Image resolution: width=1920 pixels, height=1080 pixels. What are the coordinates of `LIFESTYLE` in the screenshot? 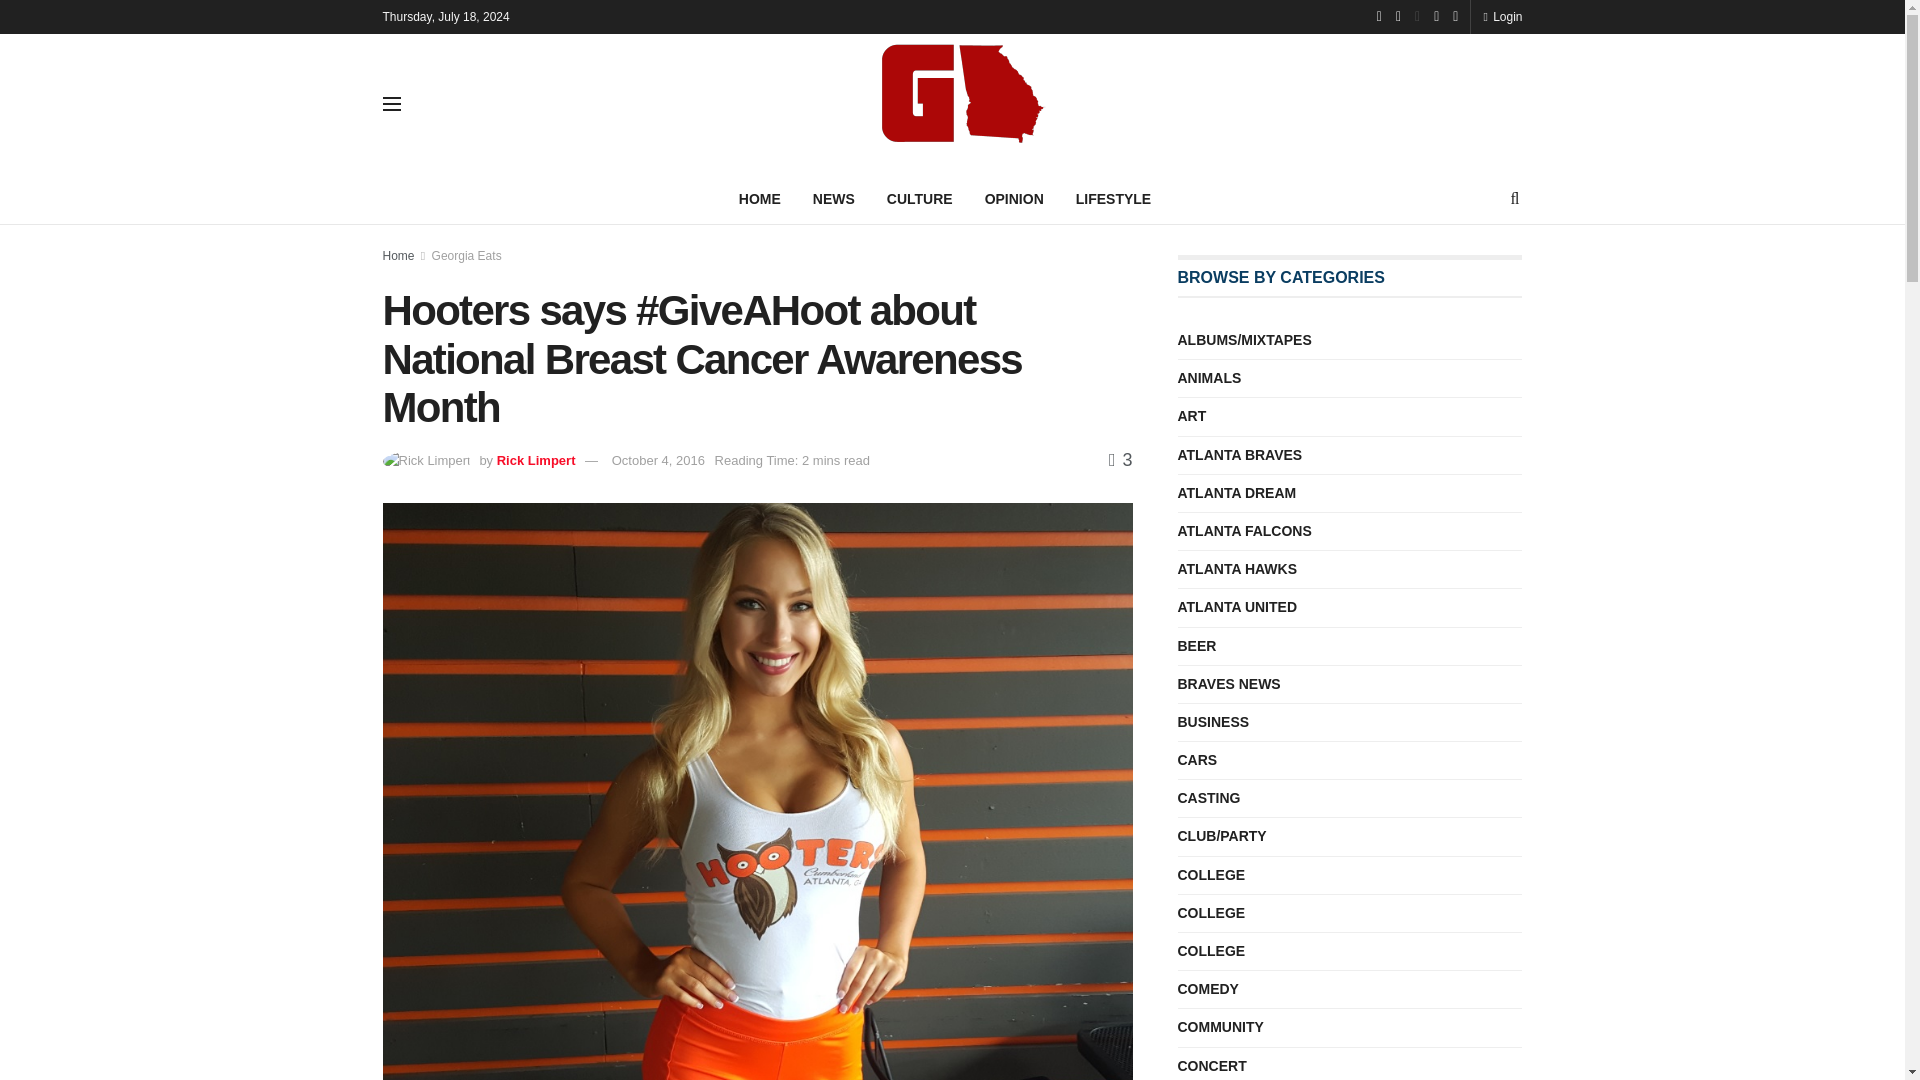 It's located at (1113, 198).